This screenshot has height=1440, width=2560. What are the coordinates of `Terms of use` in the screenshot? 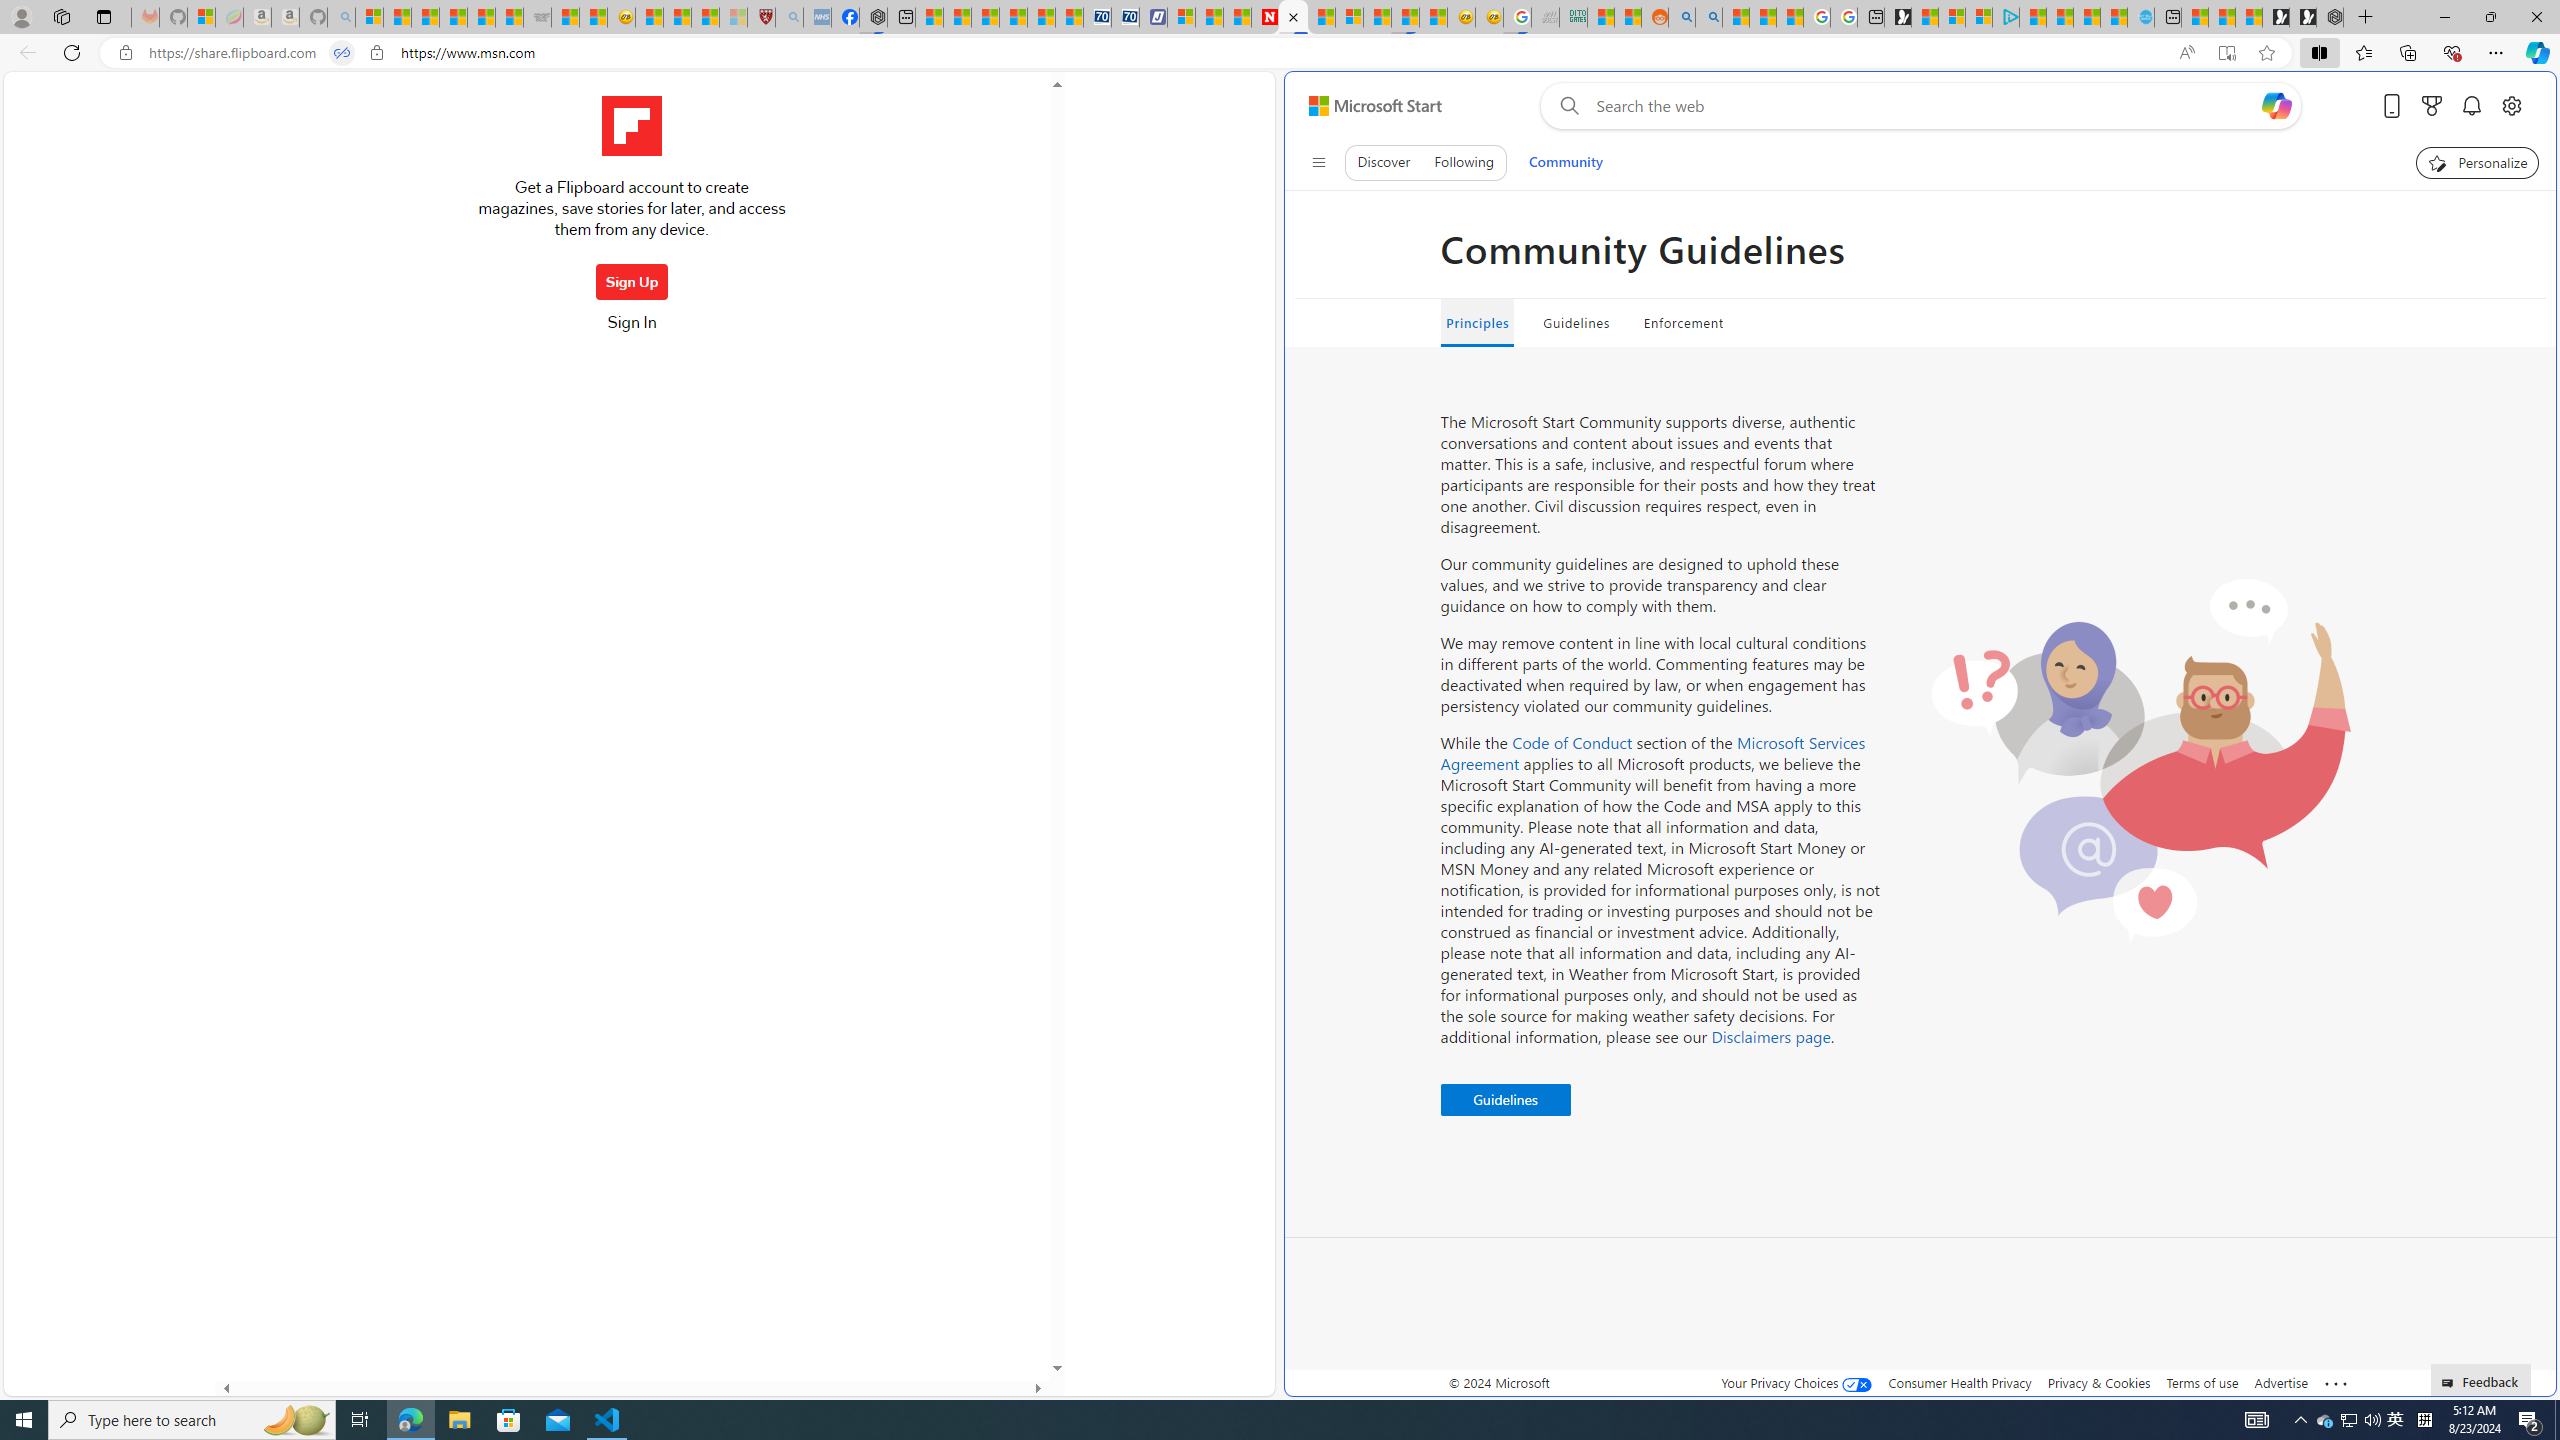 It's located at (2202, 1382).